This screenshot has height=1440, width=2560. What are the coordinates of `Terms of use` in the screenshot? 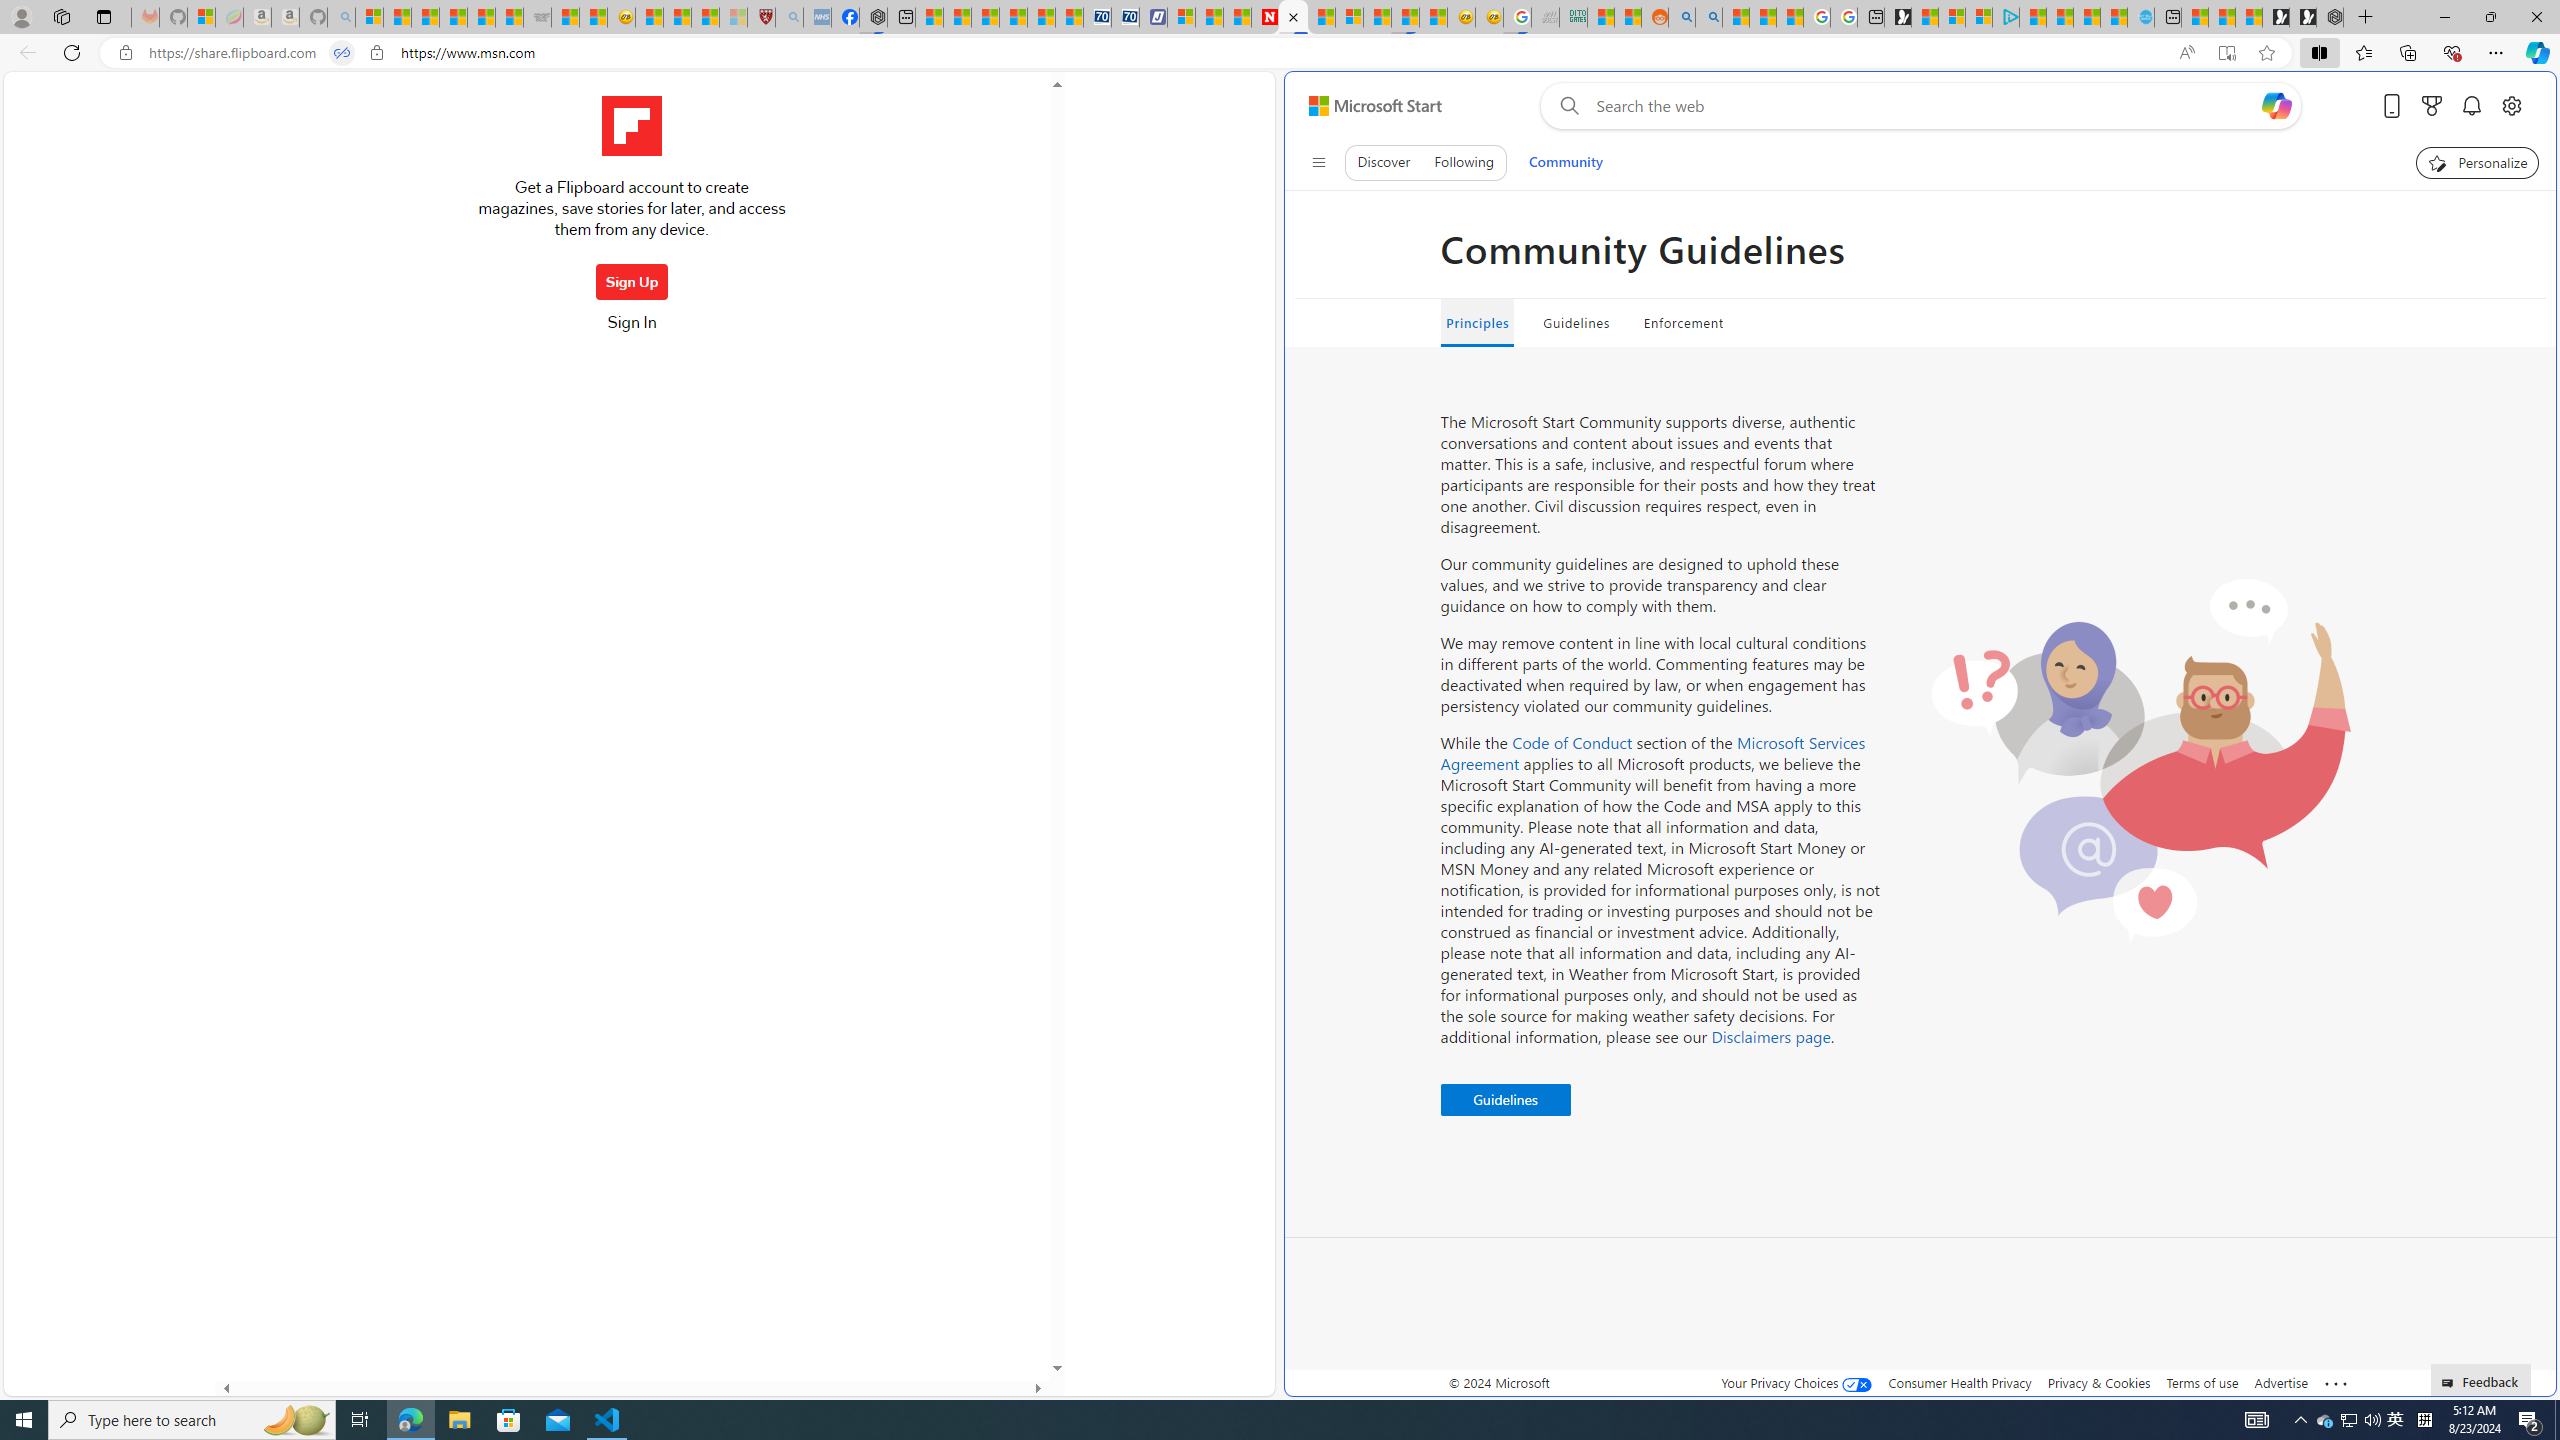 It's located at (2202, 1382).